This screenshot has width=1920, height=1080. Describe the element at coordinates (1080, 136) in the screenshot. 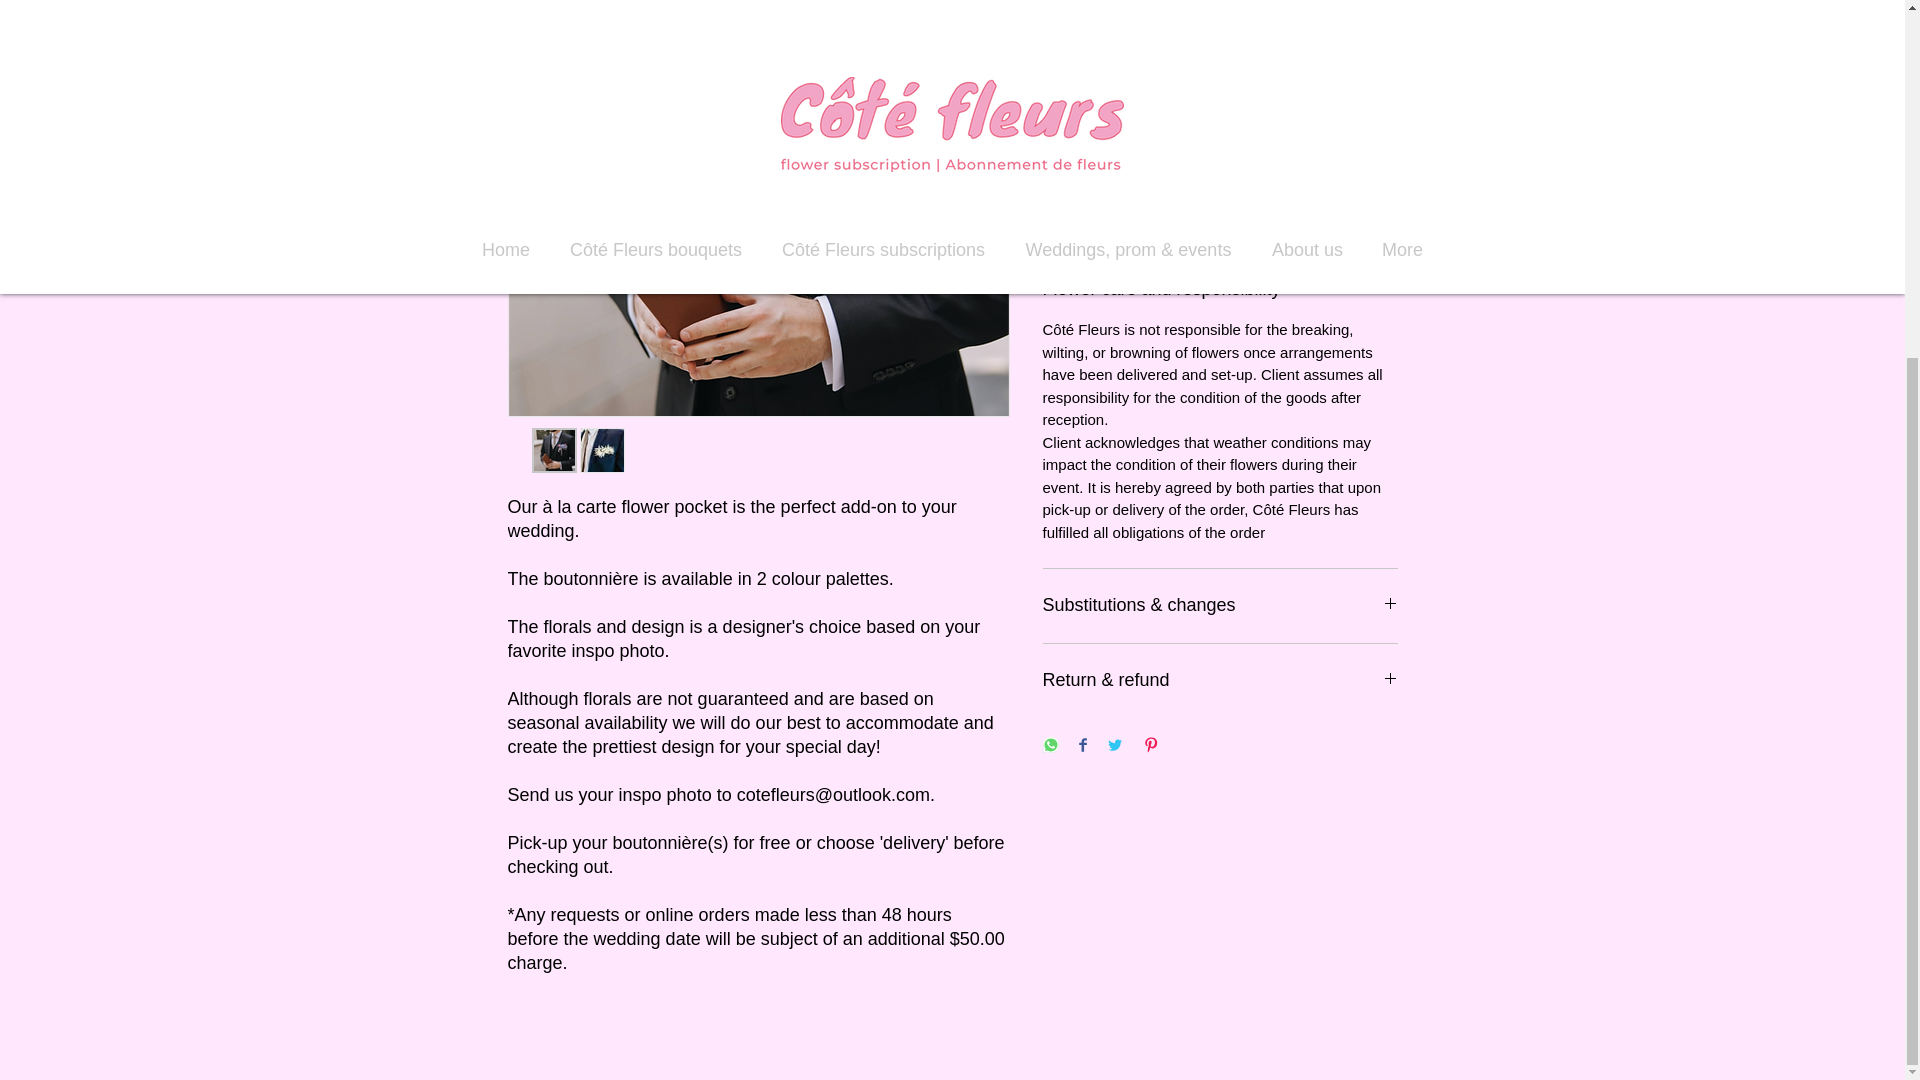

I see `1` at that location.